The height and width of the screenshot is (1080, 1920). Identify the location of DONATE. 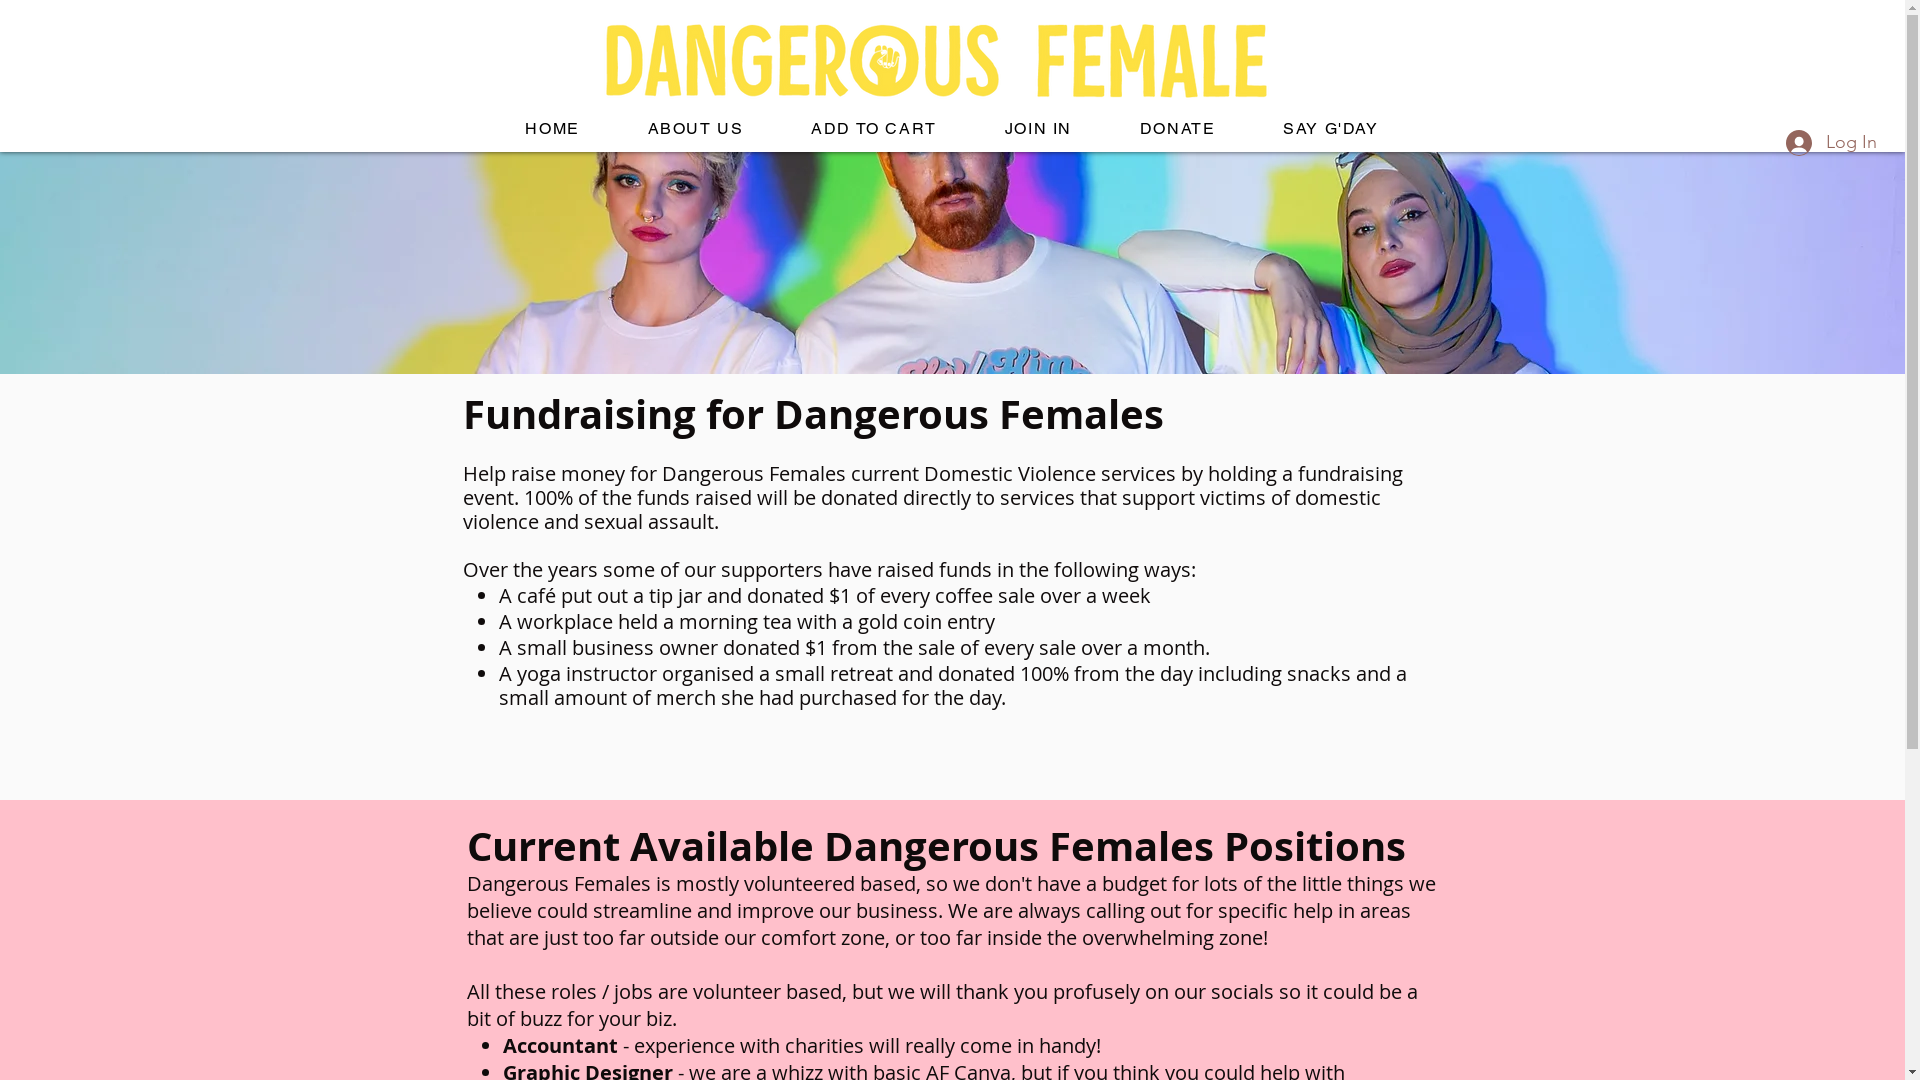
(1178, 130).